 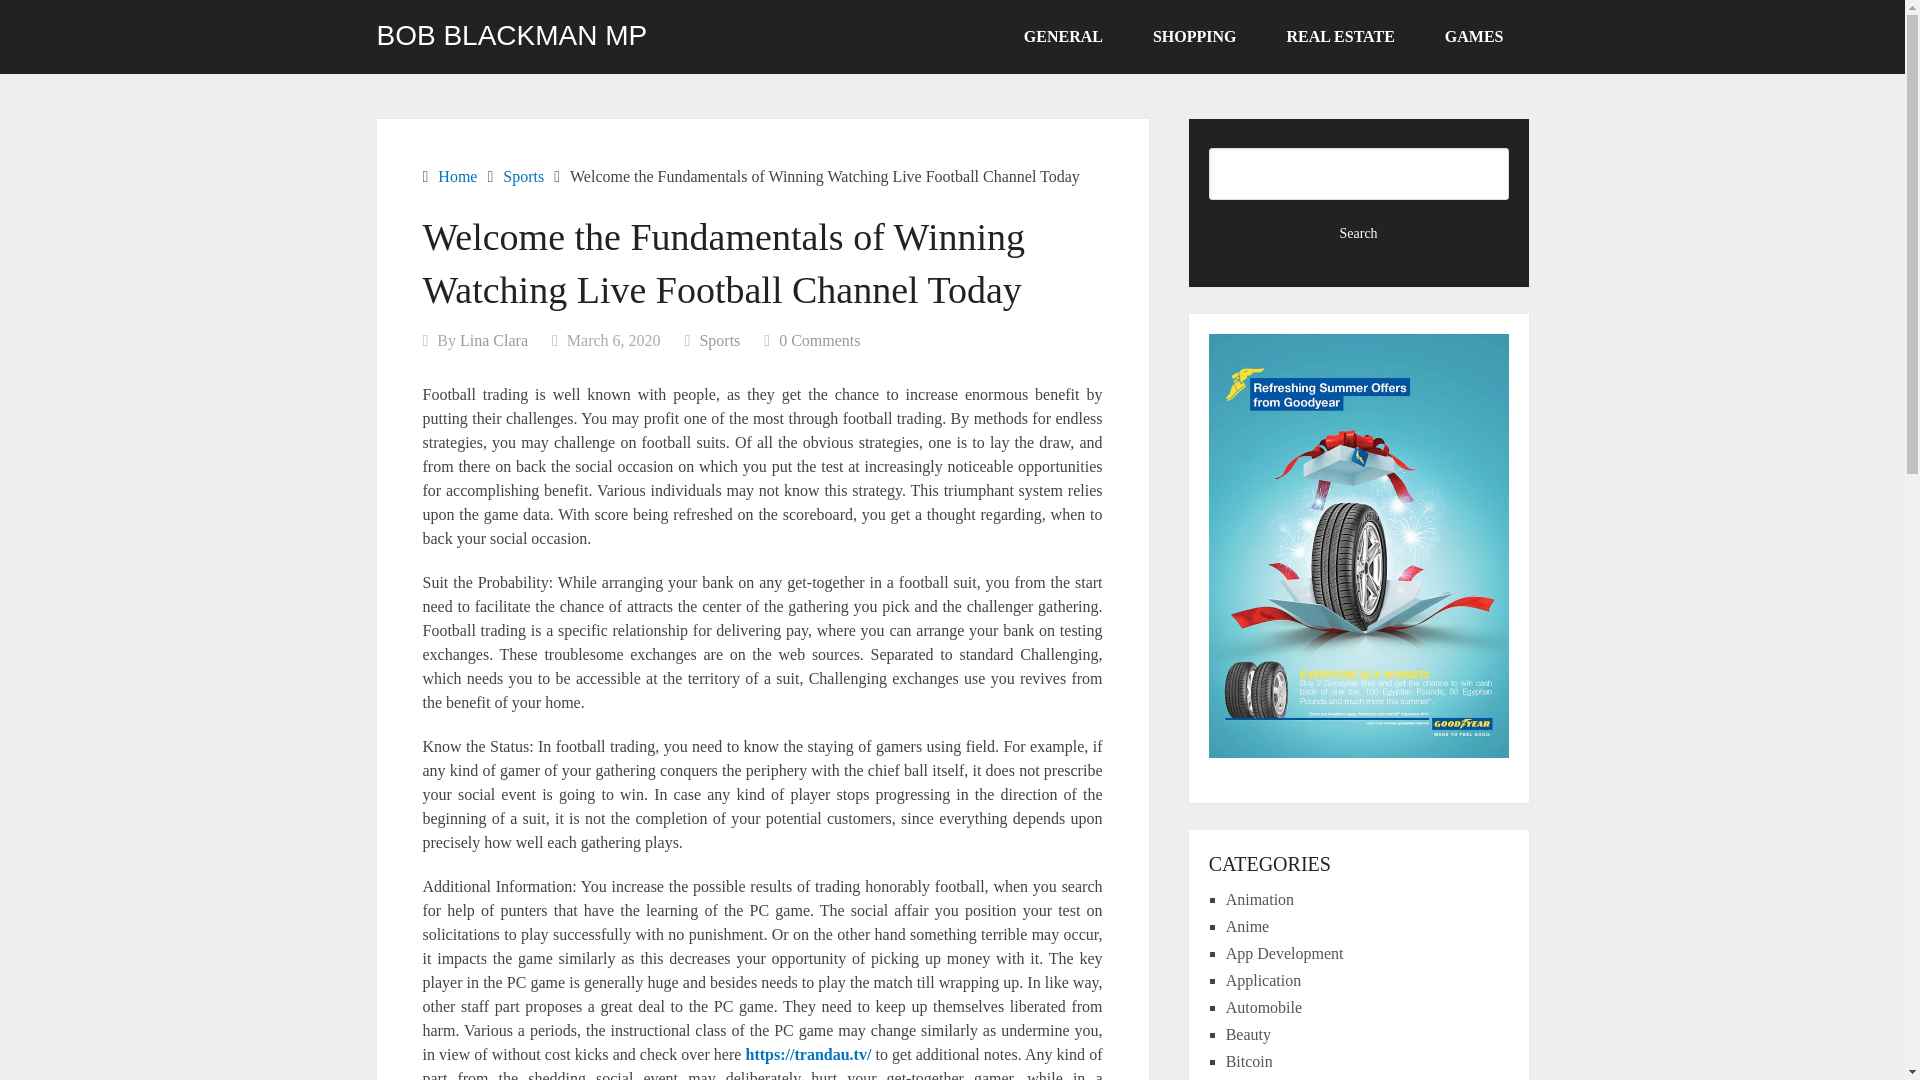 What do you see at coordinates (456, 176) in the screenshot?
I see `Home` at bounding box center [456, 176].